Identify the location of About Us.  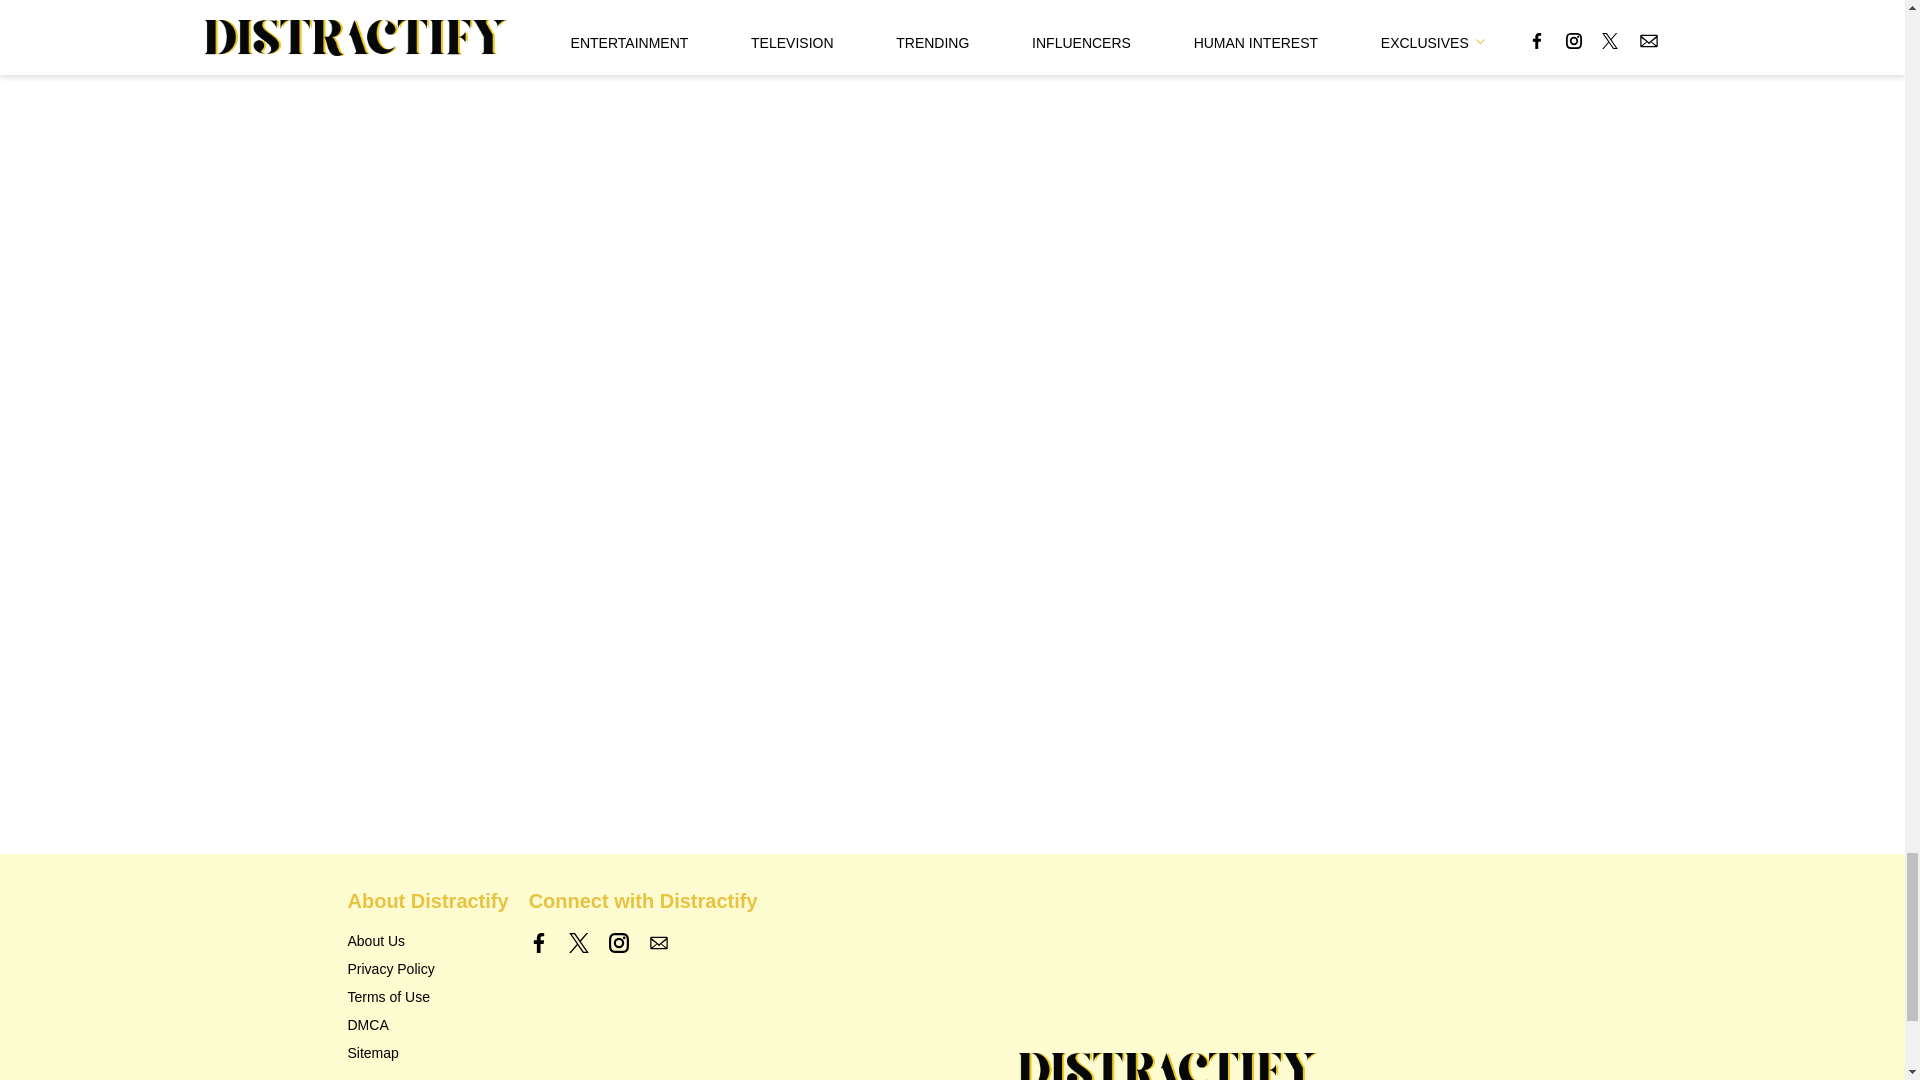
(376, 941).